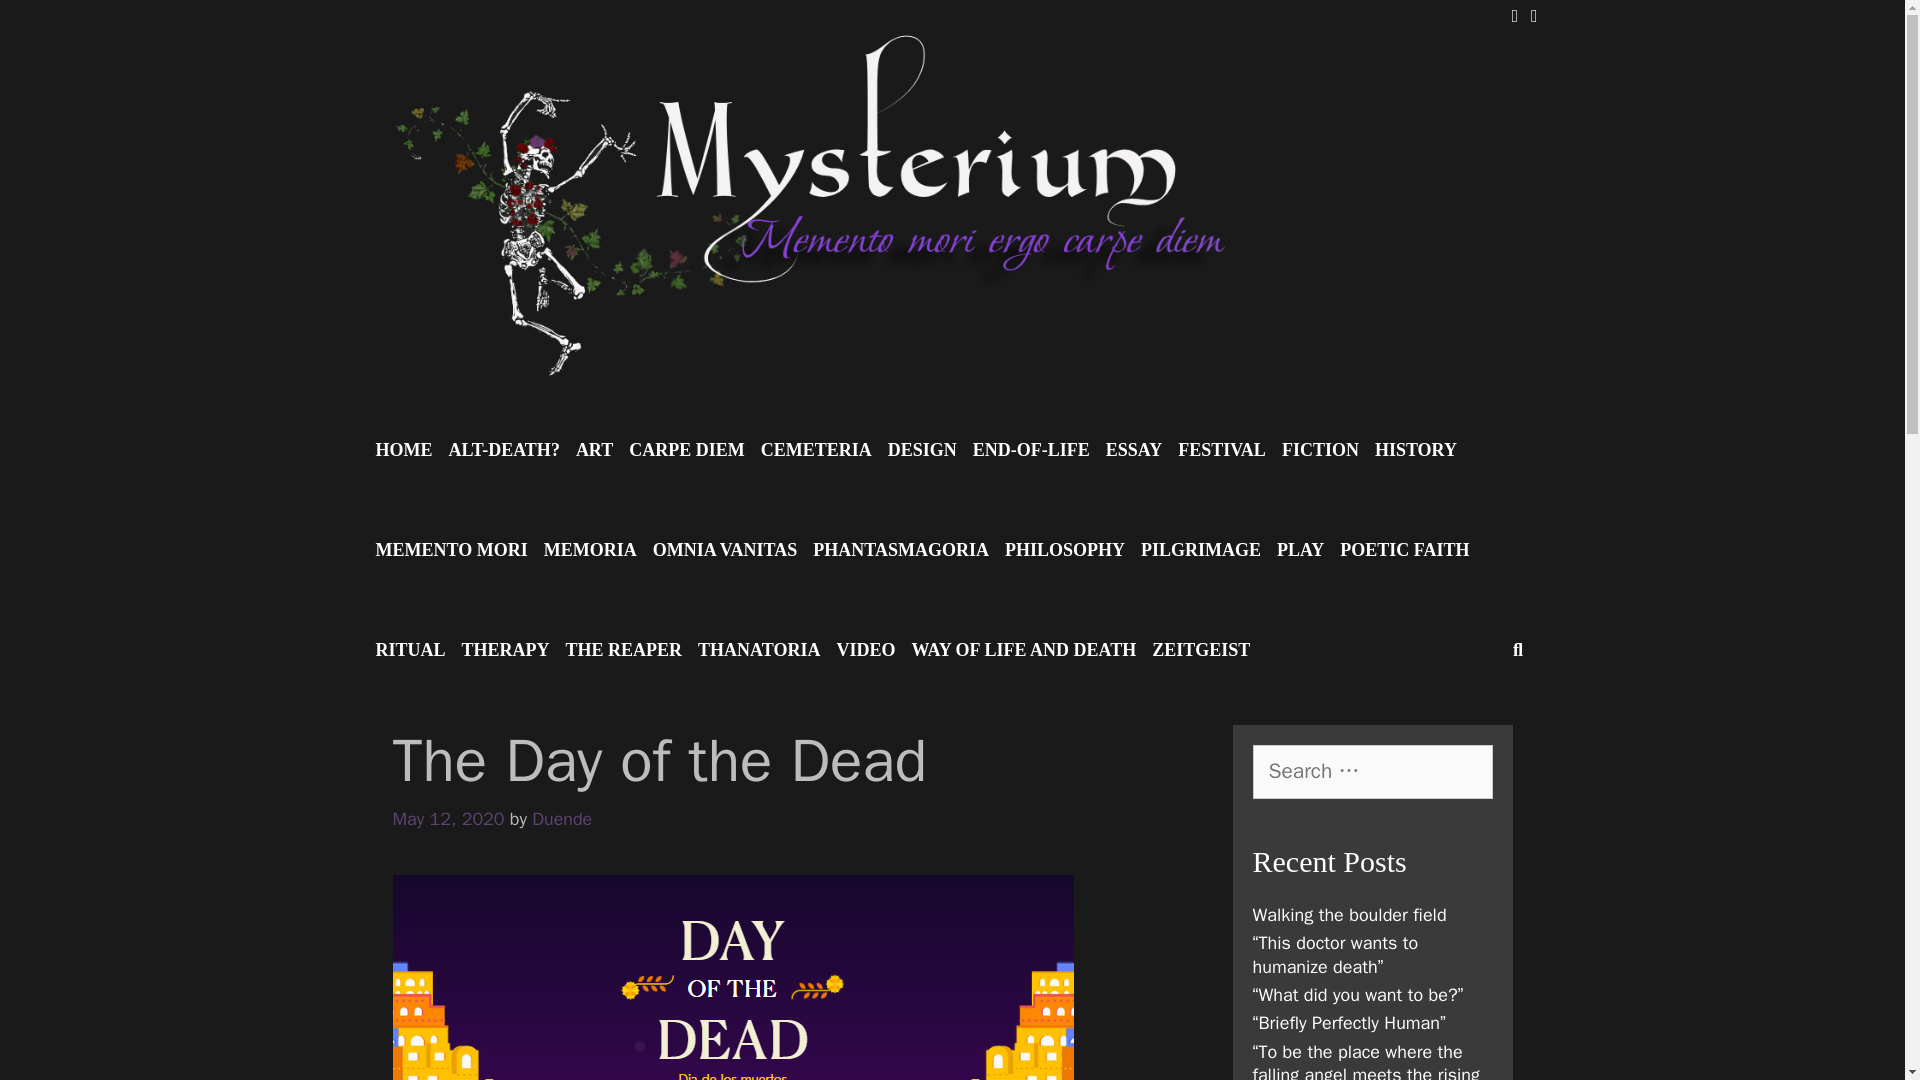 The width and height of the screenshot is (1920, 1080). Describe the element at coordinates (447, 818) in the screenshot. I see `May 12, 2020` at that location.